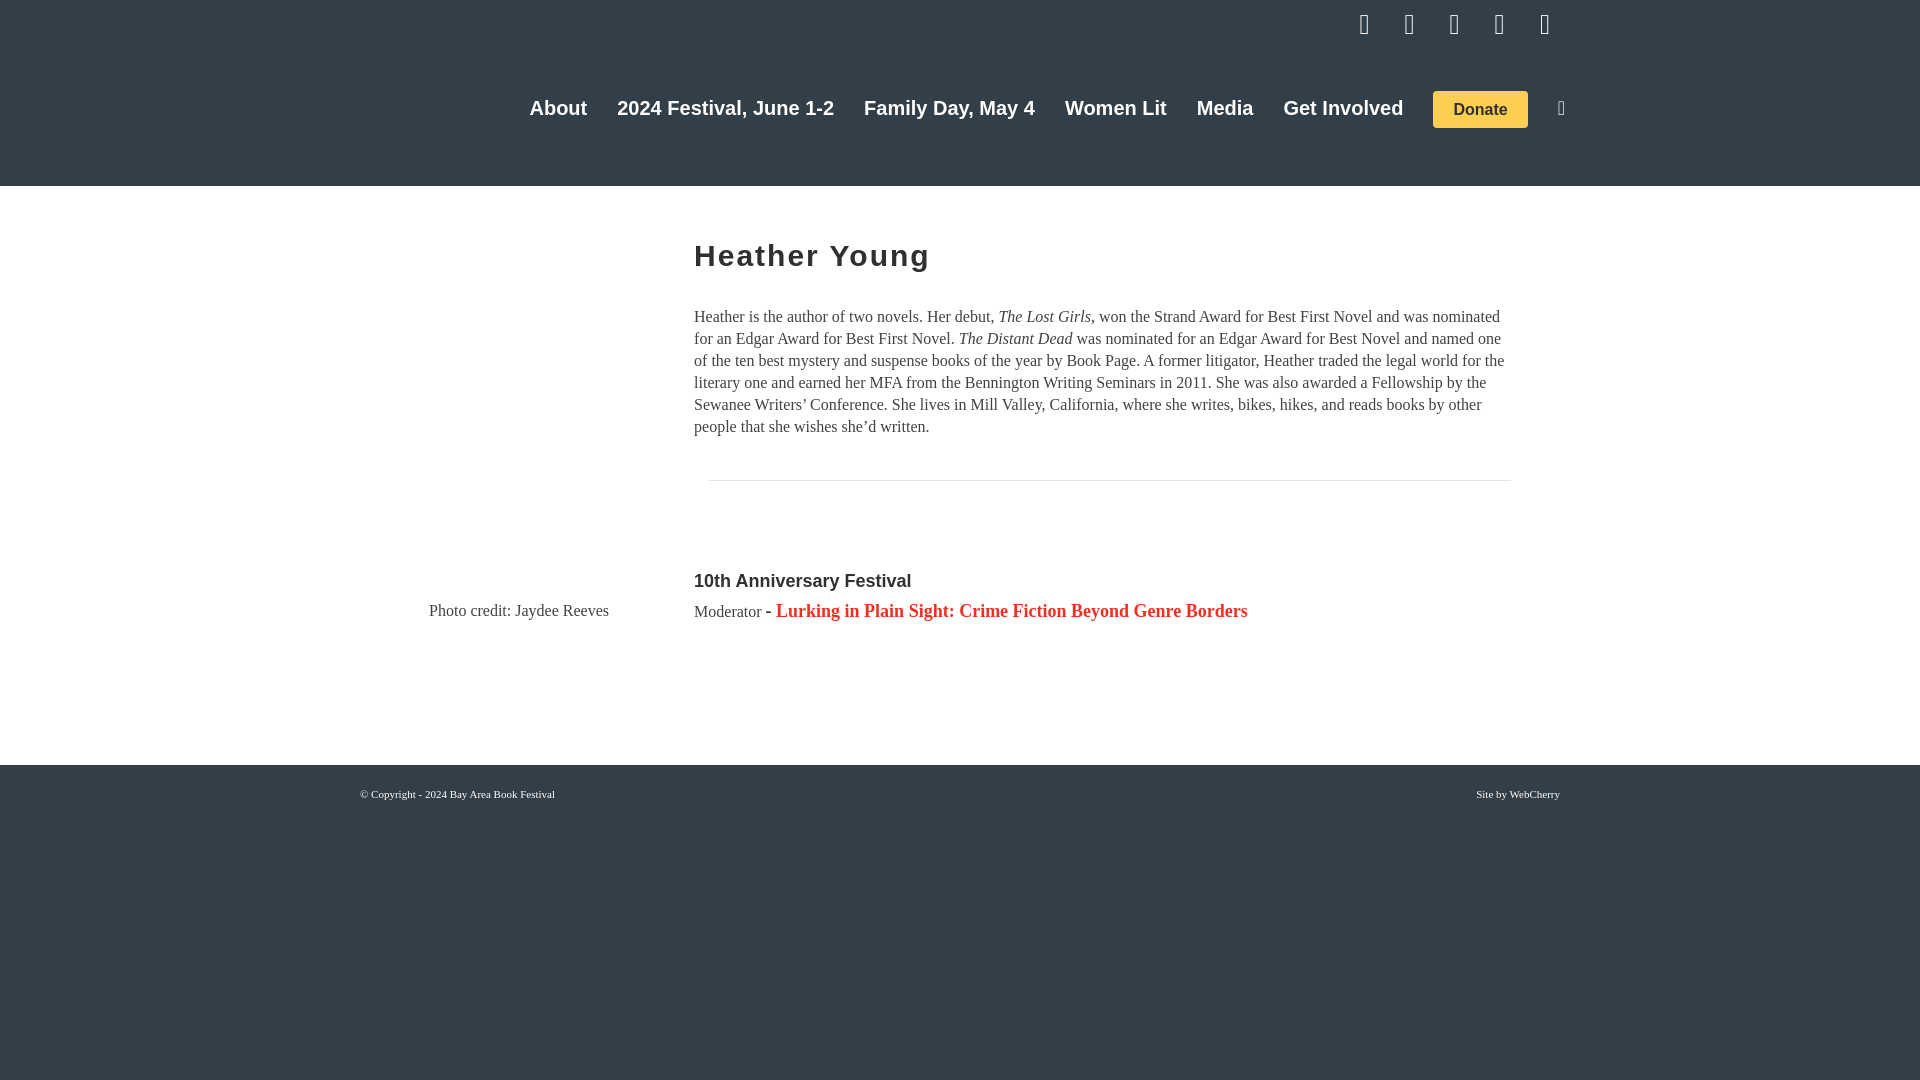  I want to click on Get Involved, so click(1342, 108).